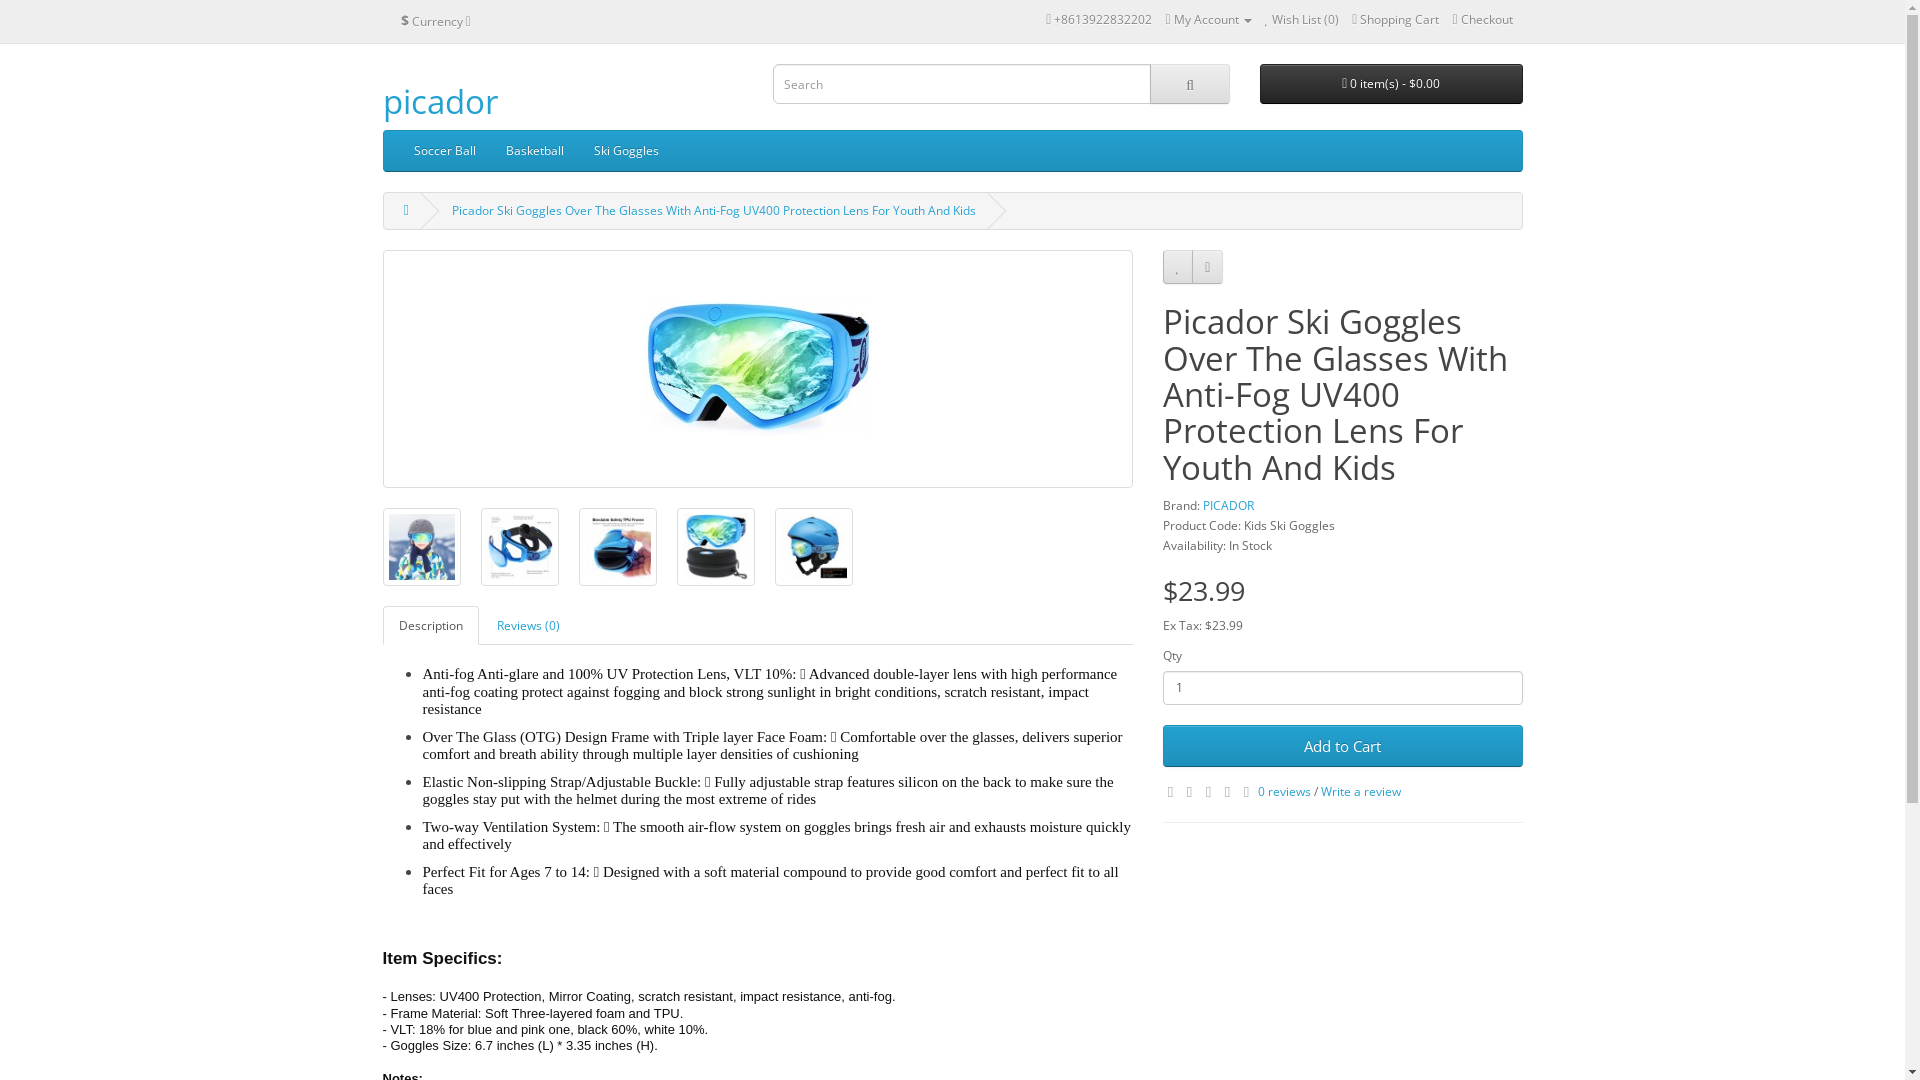 The width and height of the screenshot is (1920, 1080). Describe the element at coordinates (1284, 792) in the screenshot. I see `0 reviews` at that location.